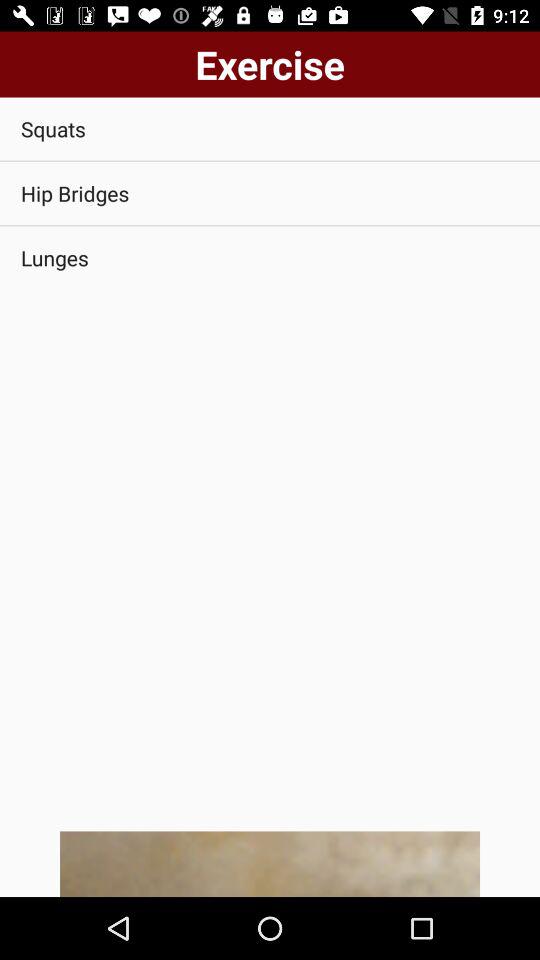 This screenshot has width=540, height=960. Describe the element at coordinates (270, 258) in the screenshot. I see `tap lunges app` at that location.